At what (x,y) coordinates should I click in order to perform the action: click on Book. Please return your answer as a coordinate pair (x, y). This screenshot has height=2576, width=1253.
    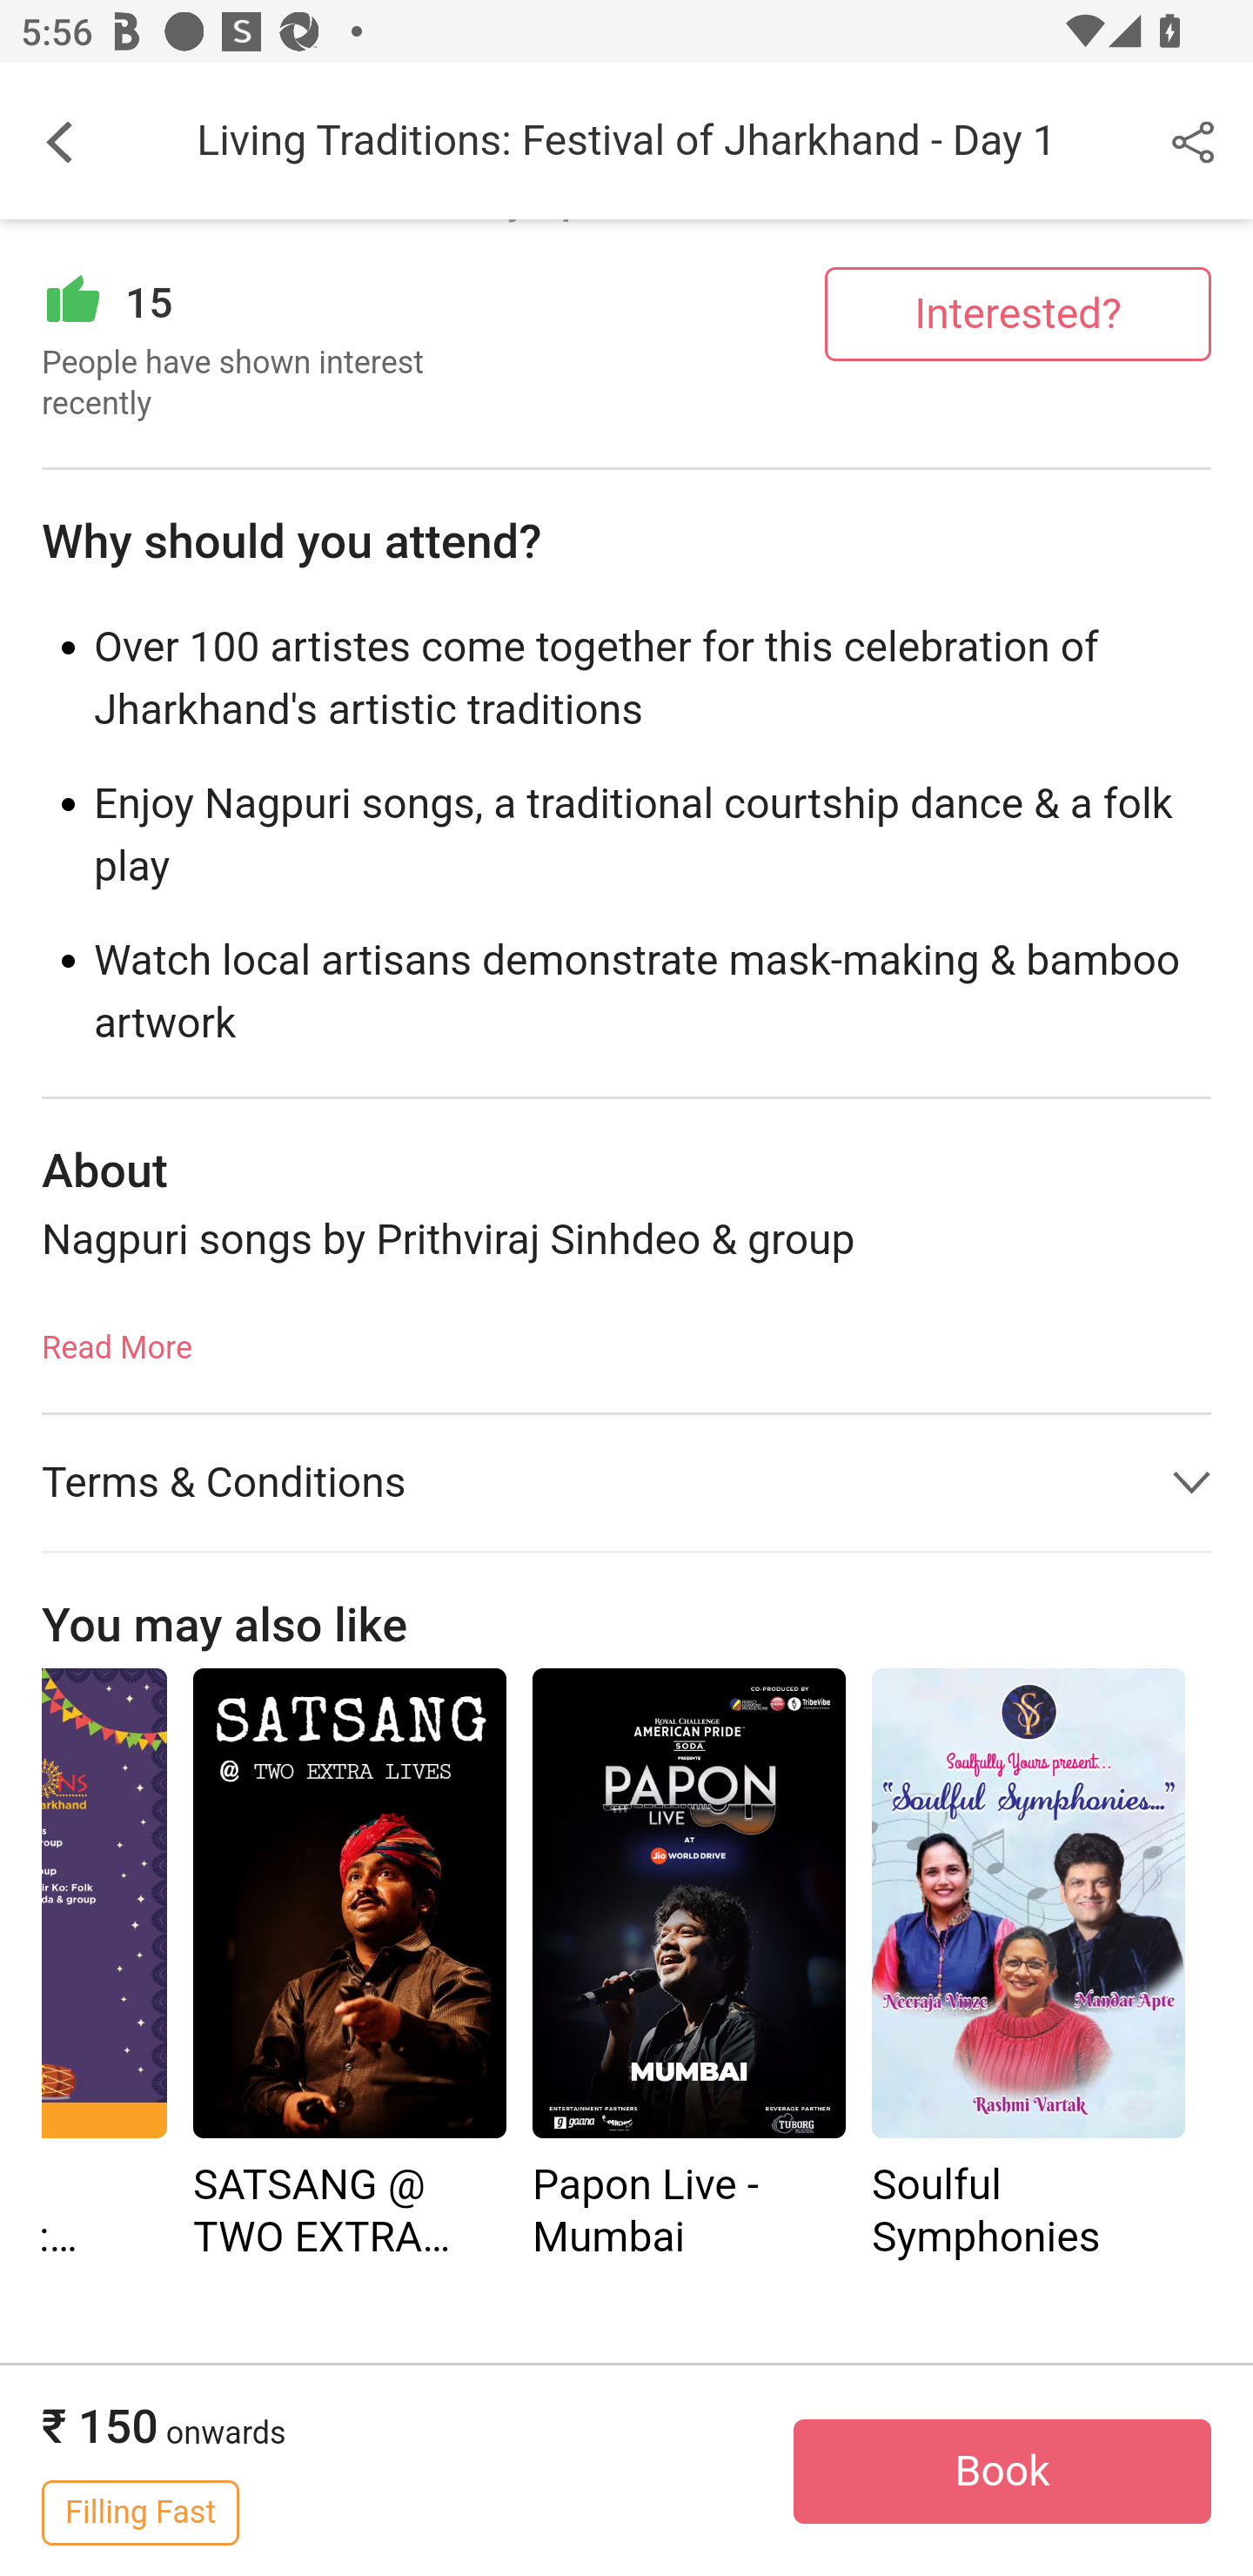
    Looking at the image, I should click on (1002, 2473).